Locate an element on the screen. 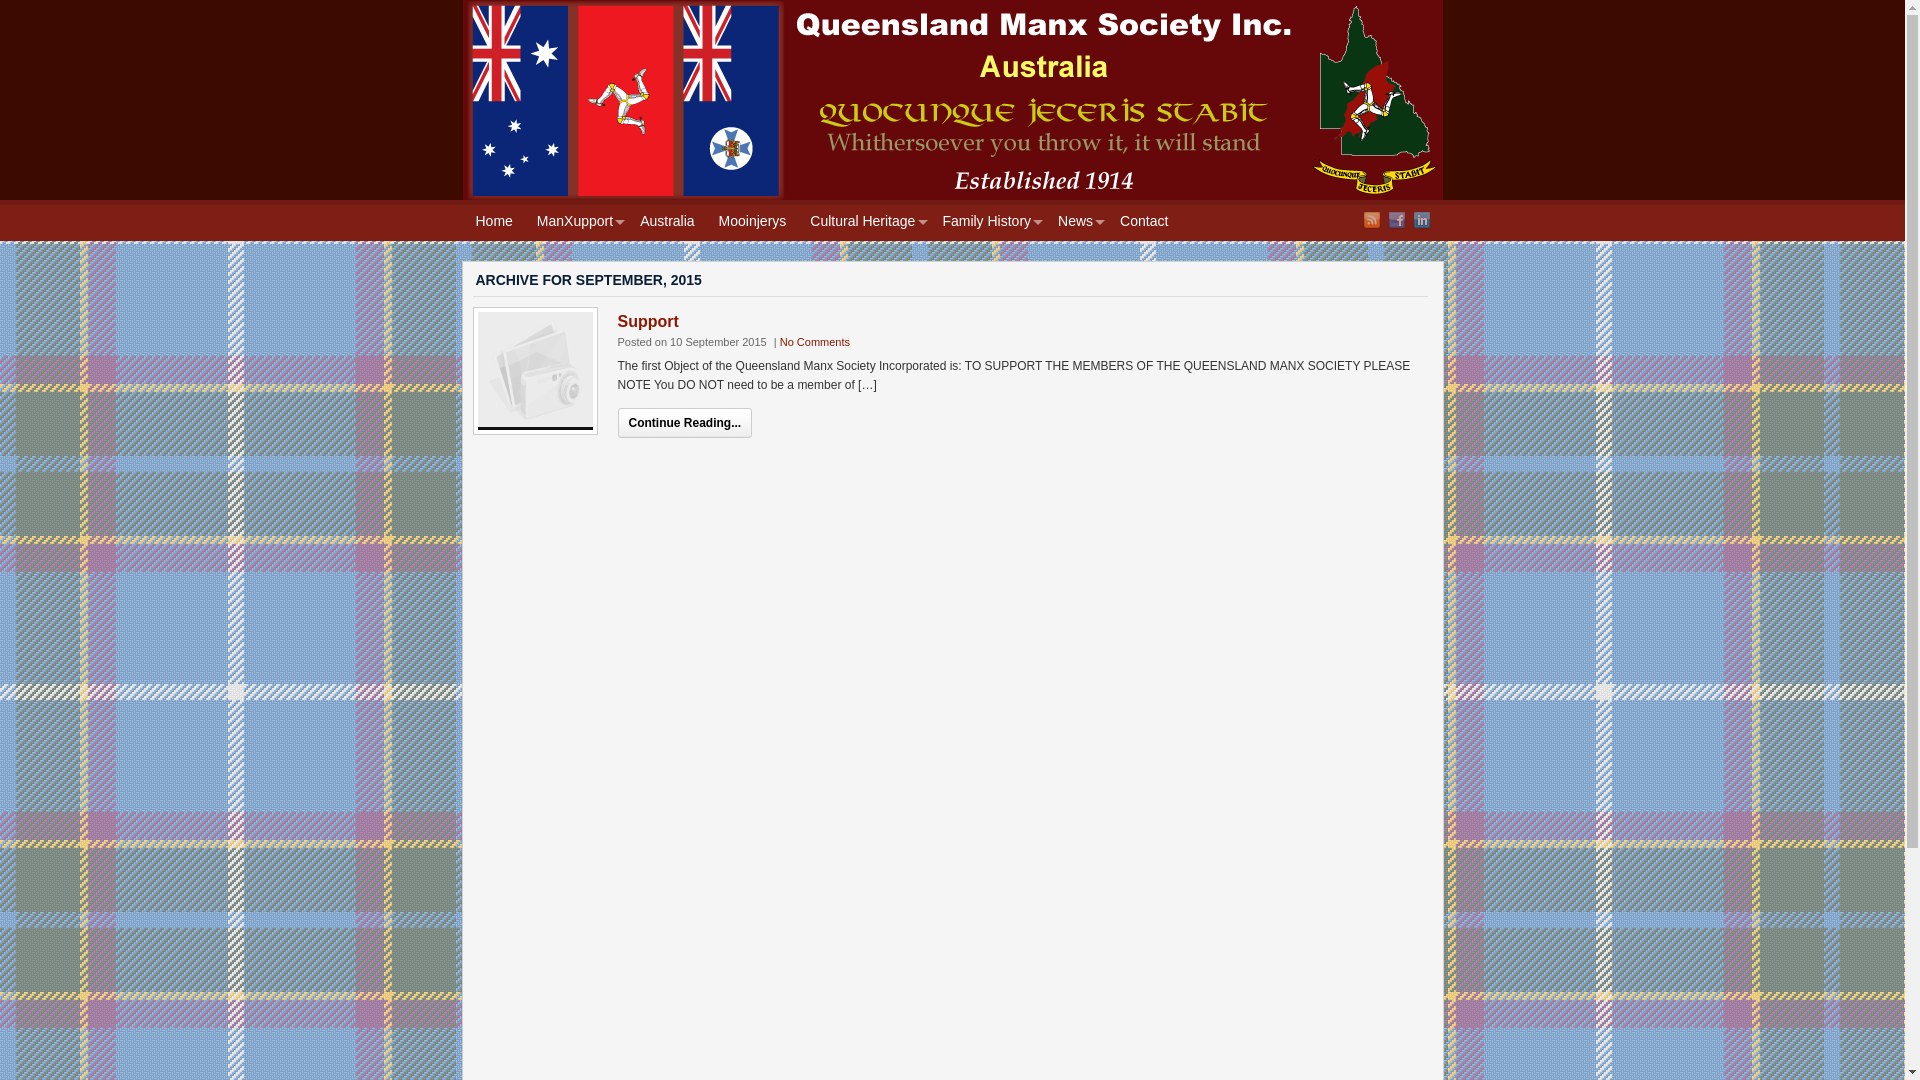 Image resolution: width=1920 pixels, height=1080 pixels. Australia is located at coordinates (667, 223).